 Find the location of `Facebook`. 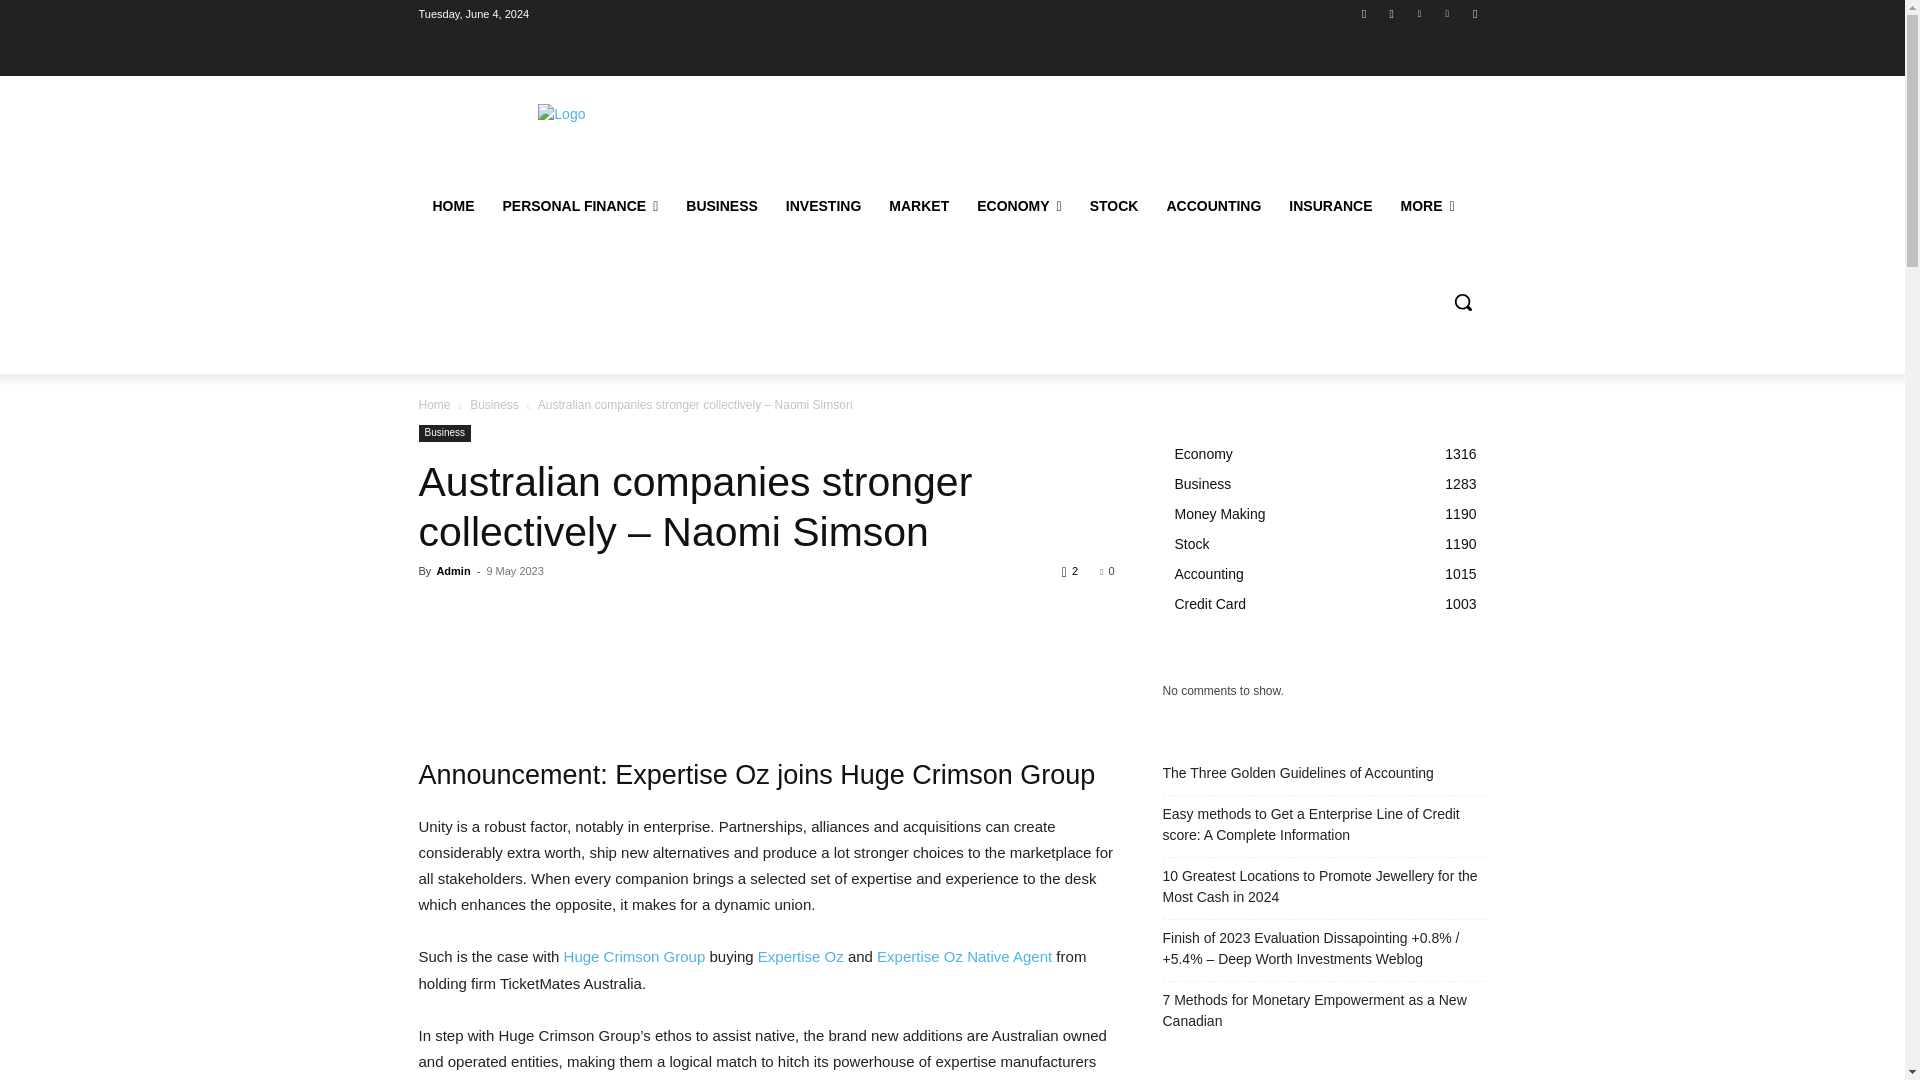

Facebook is located at coordinates (1364, 13).